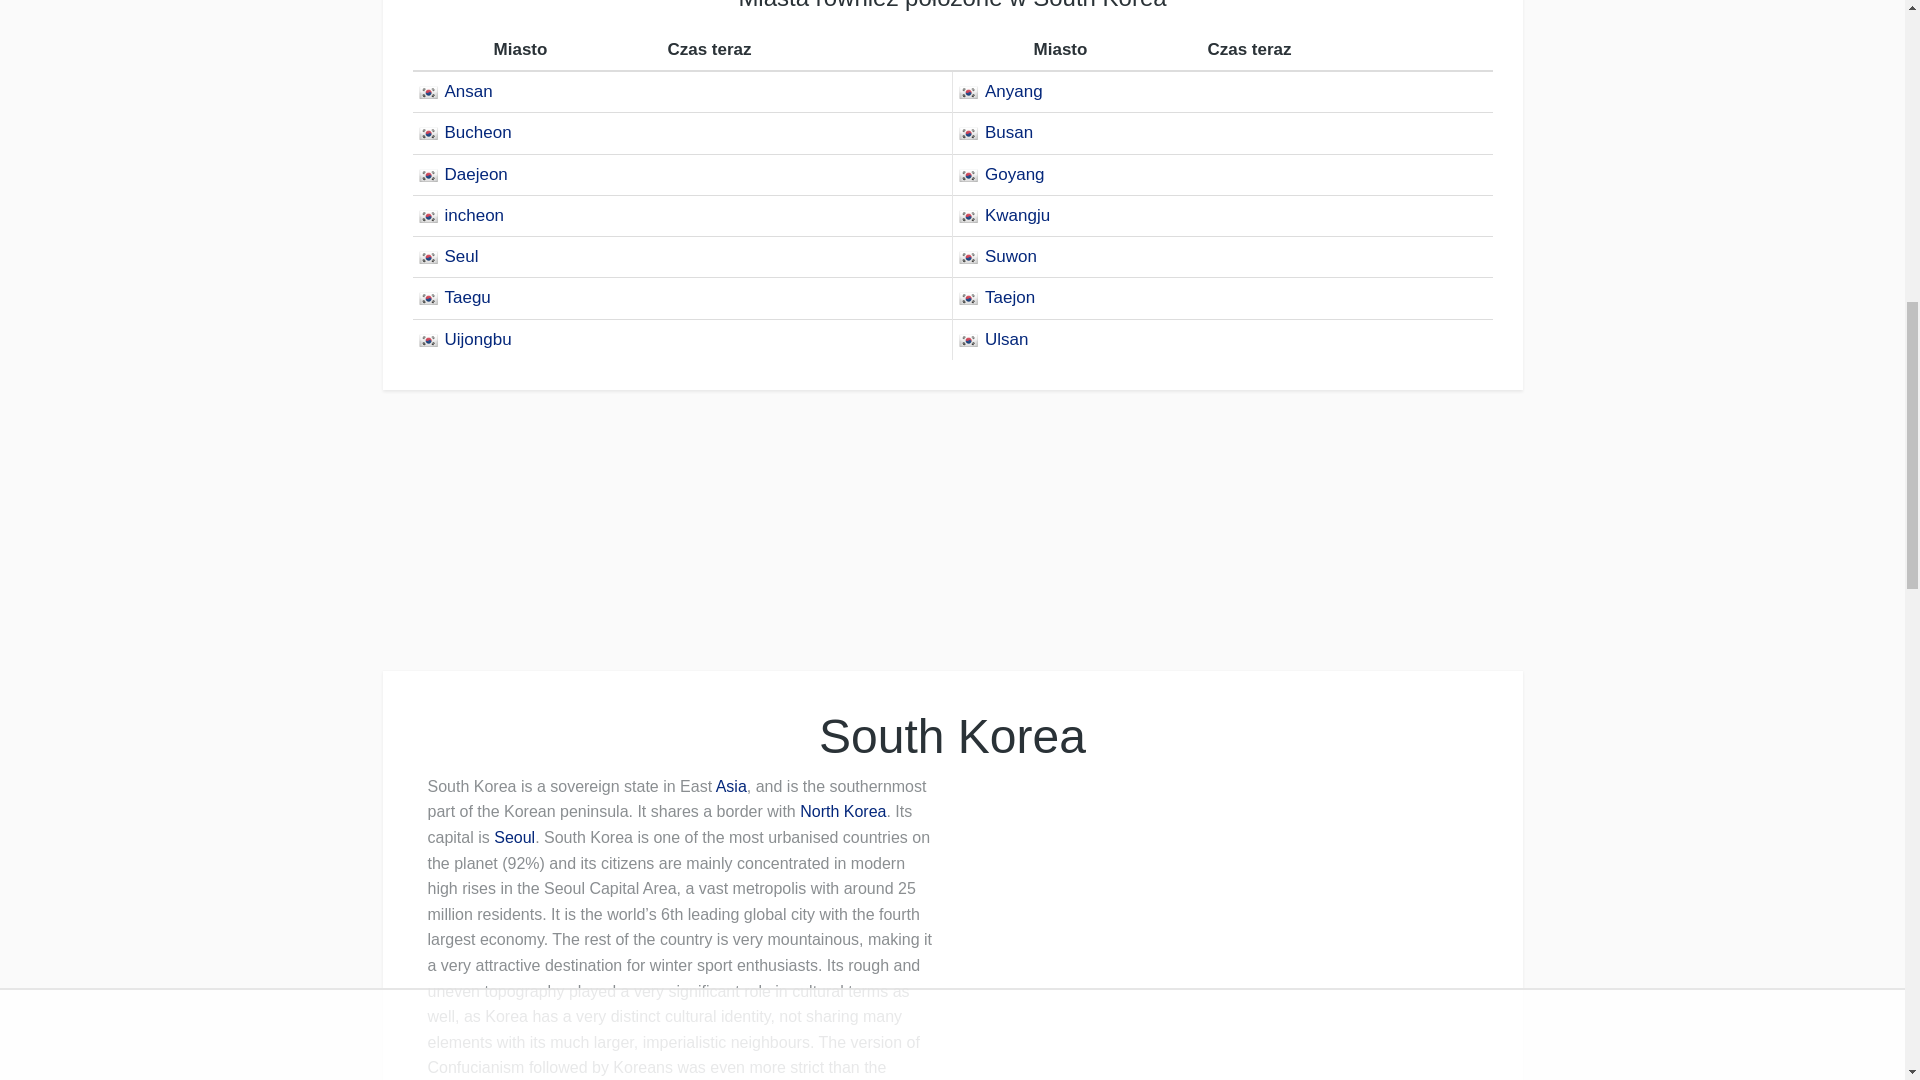 Image resolution: width=1920 pixels, height=1080 pixels. I want to click on Uijongbu, so click(465, 339).